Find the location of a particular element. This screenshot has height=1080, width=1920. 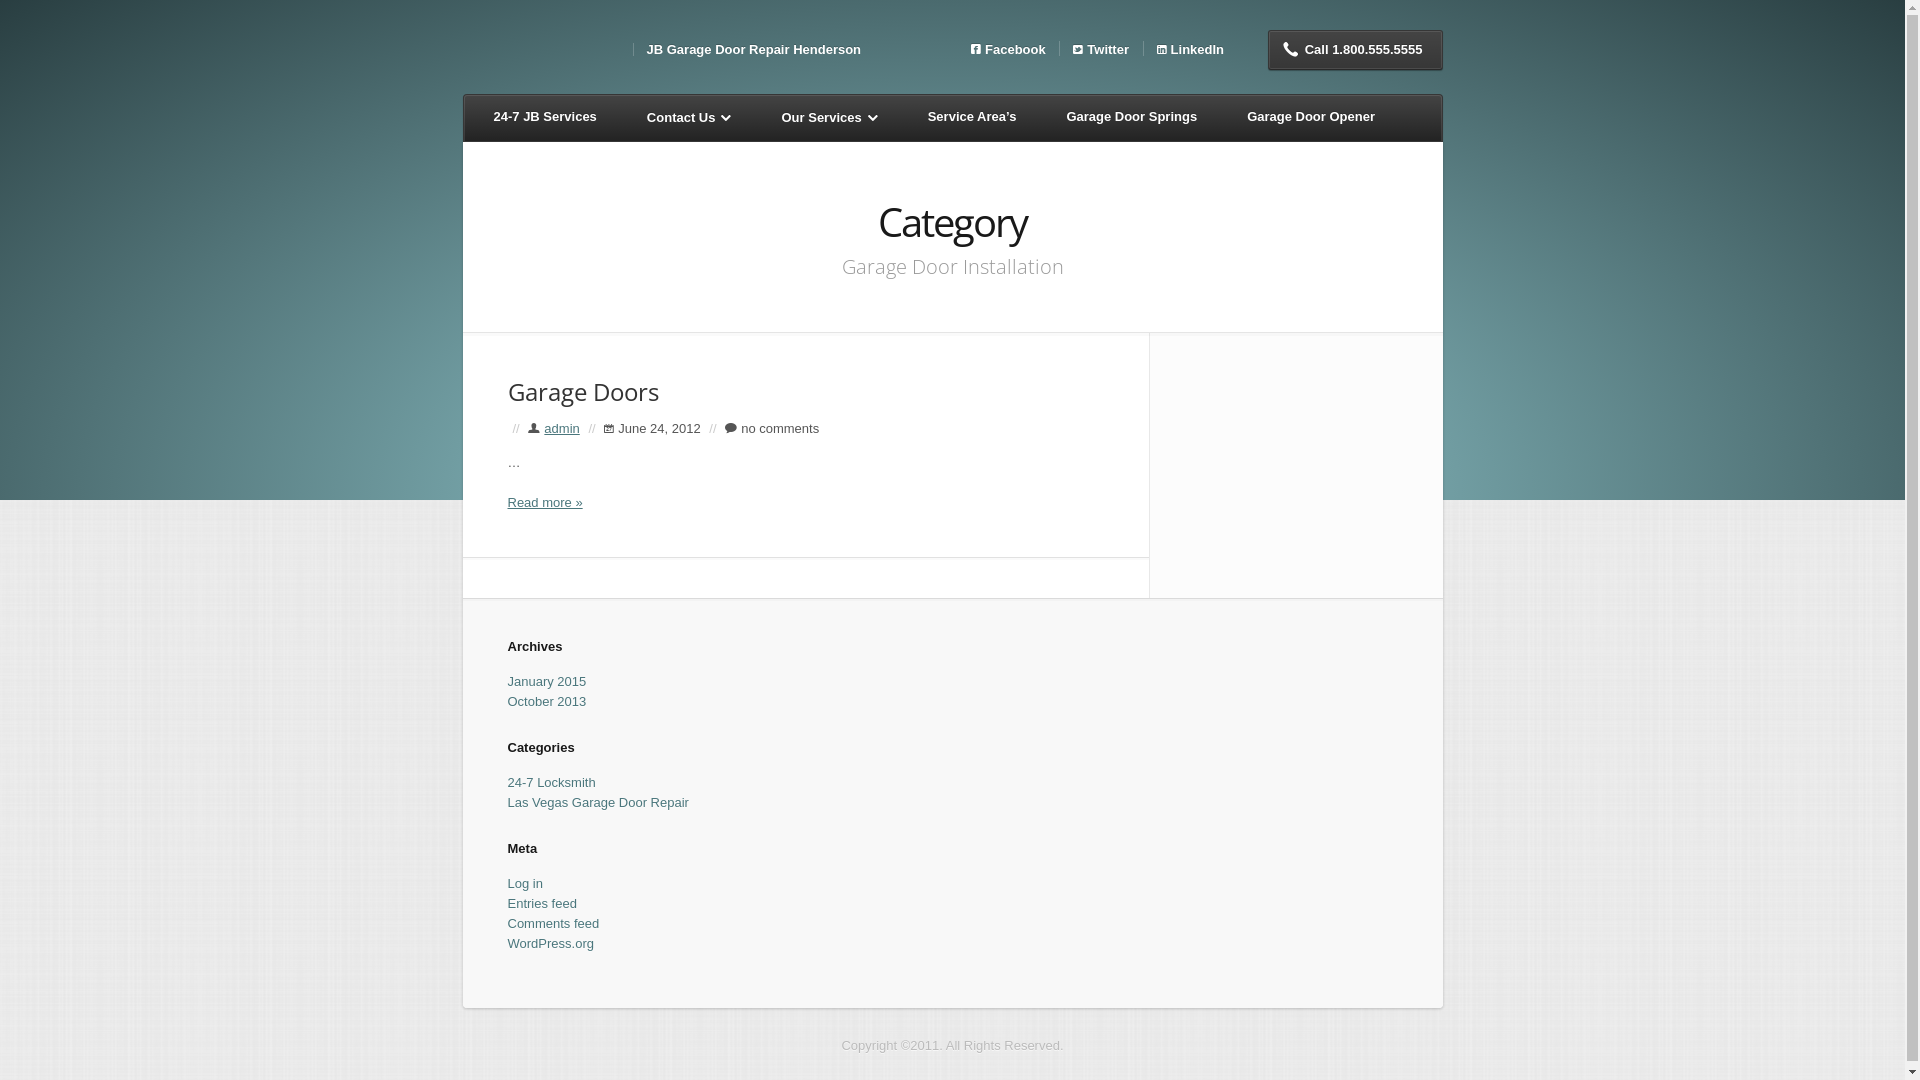

24-7 Locksmith is located at coordinates (552, 782).